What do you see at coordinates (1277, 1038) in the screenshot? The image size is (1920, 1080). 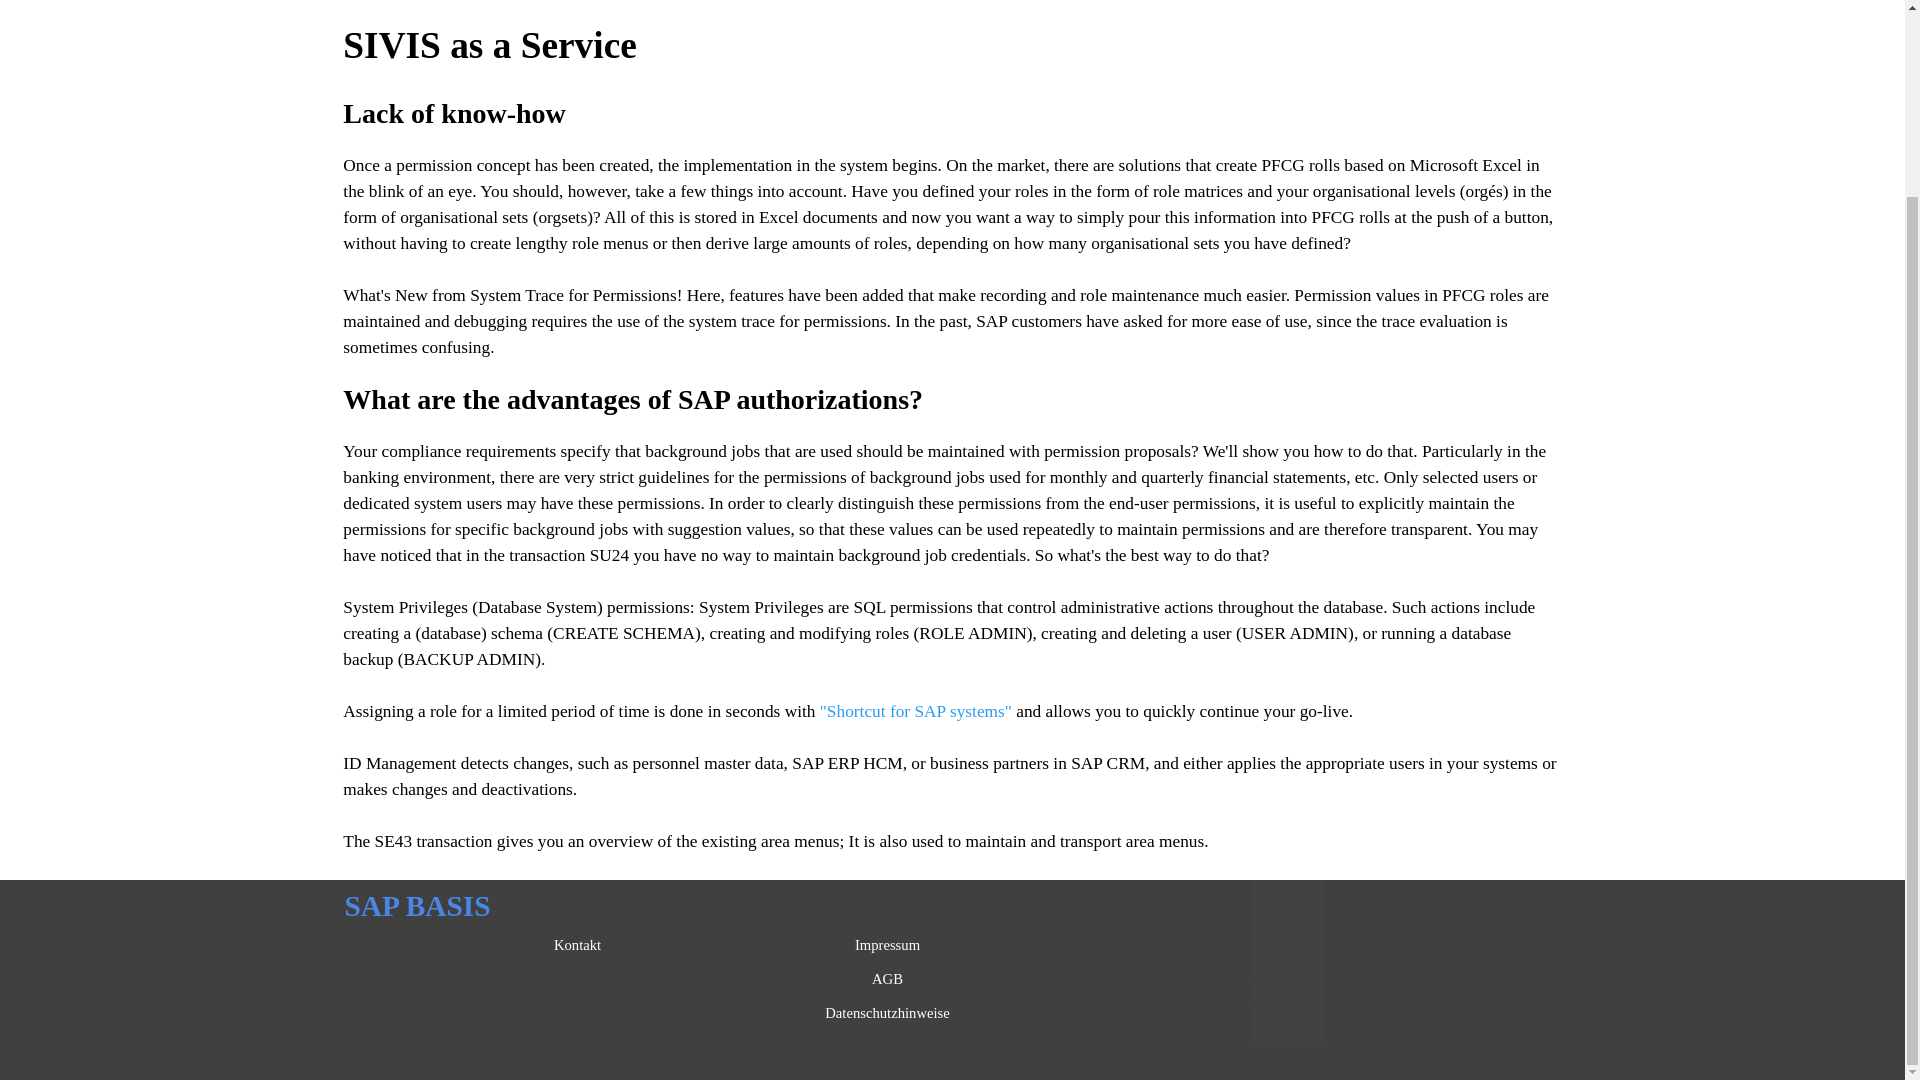 I see `Mirrors` at bounding box center [1277, 1038].